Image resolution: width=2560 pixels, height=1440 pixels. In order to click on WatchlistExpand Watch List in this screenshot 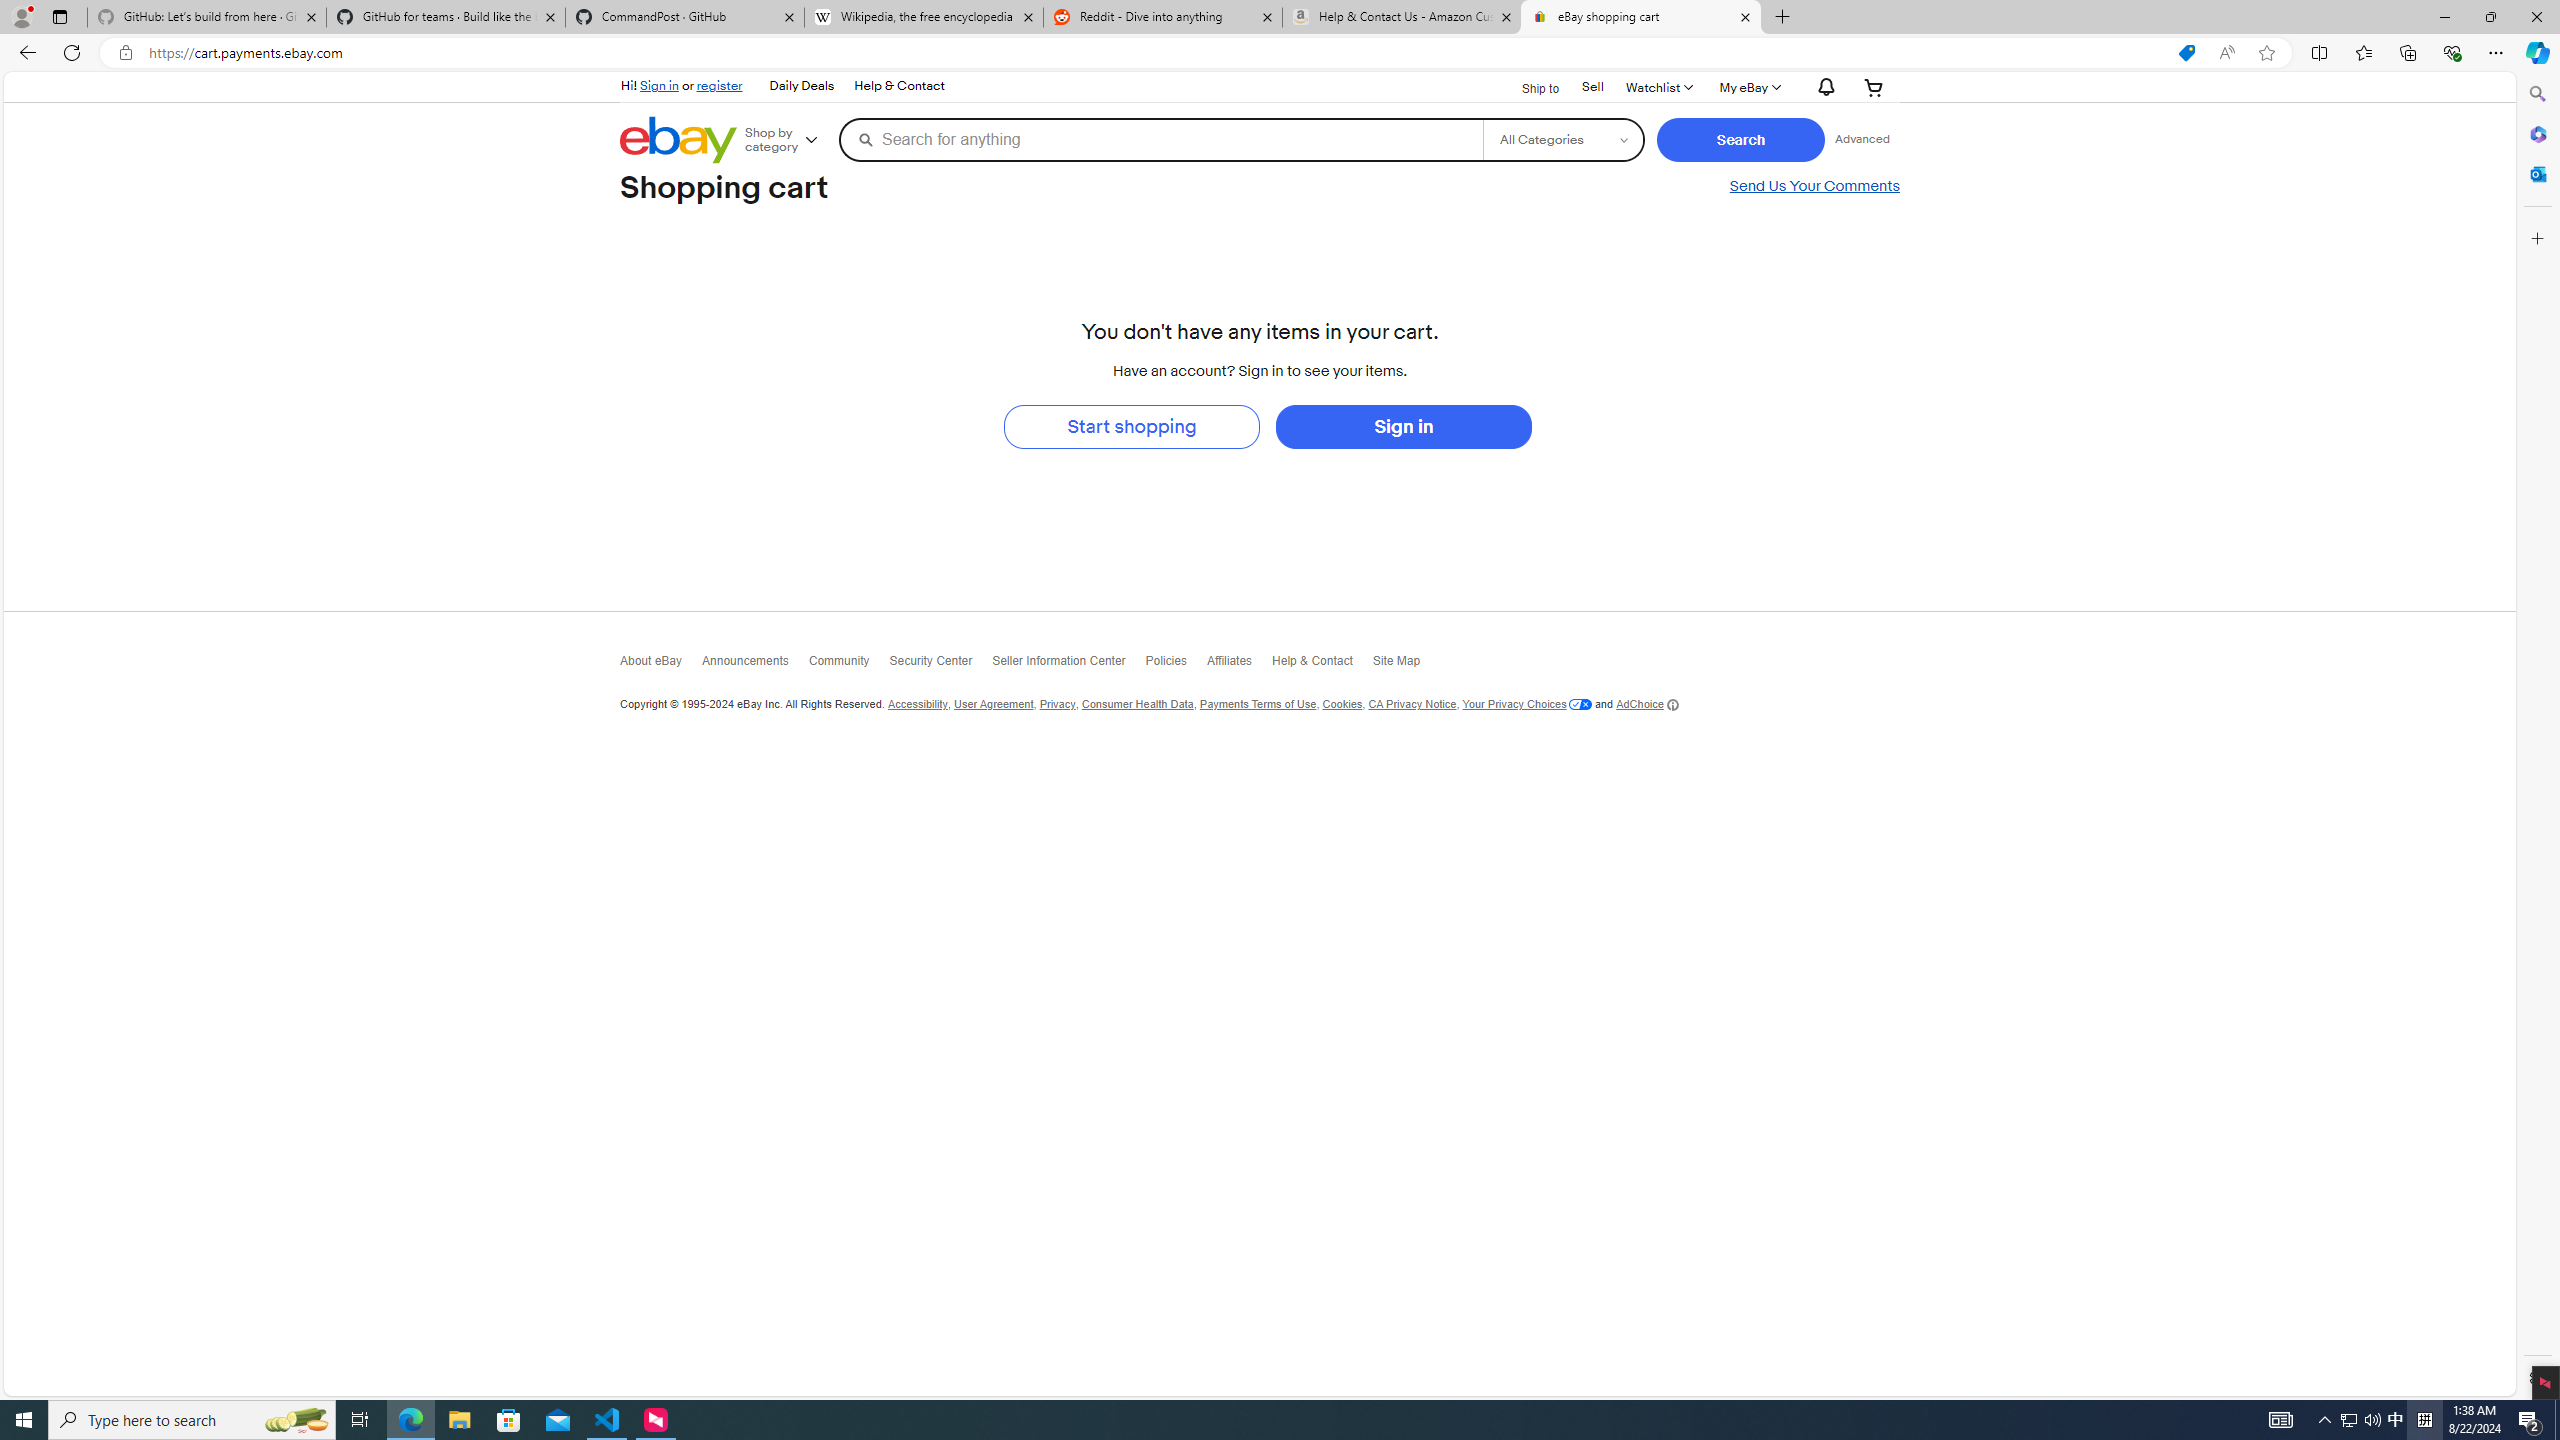, I will do `click(1657, 86)`.